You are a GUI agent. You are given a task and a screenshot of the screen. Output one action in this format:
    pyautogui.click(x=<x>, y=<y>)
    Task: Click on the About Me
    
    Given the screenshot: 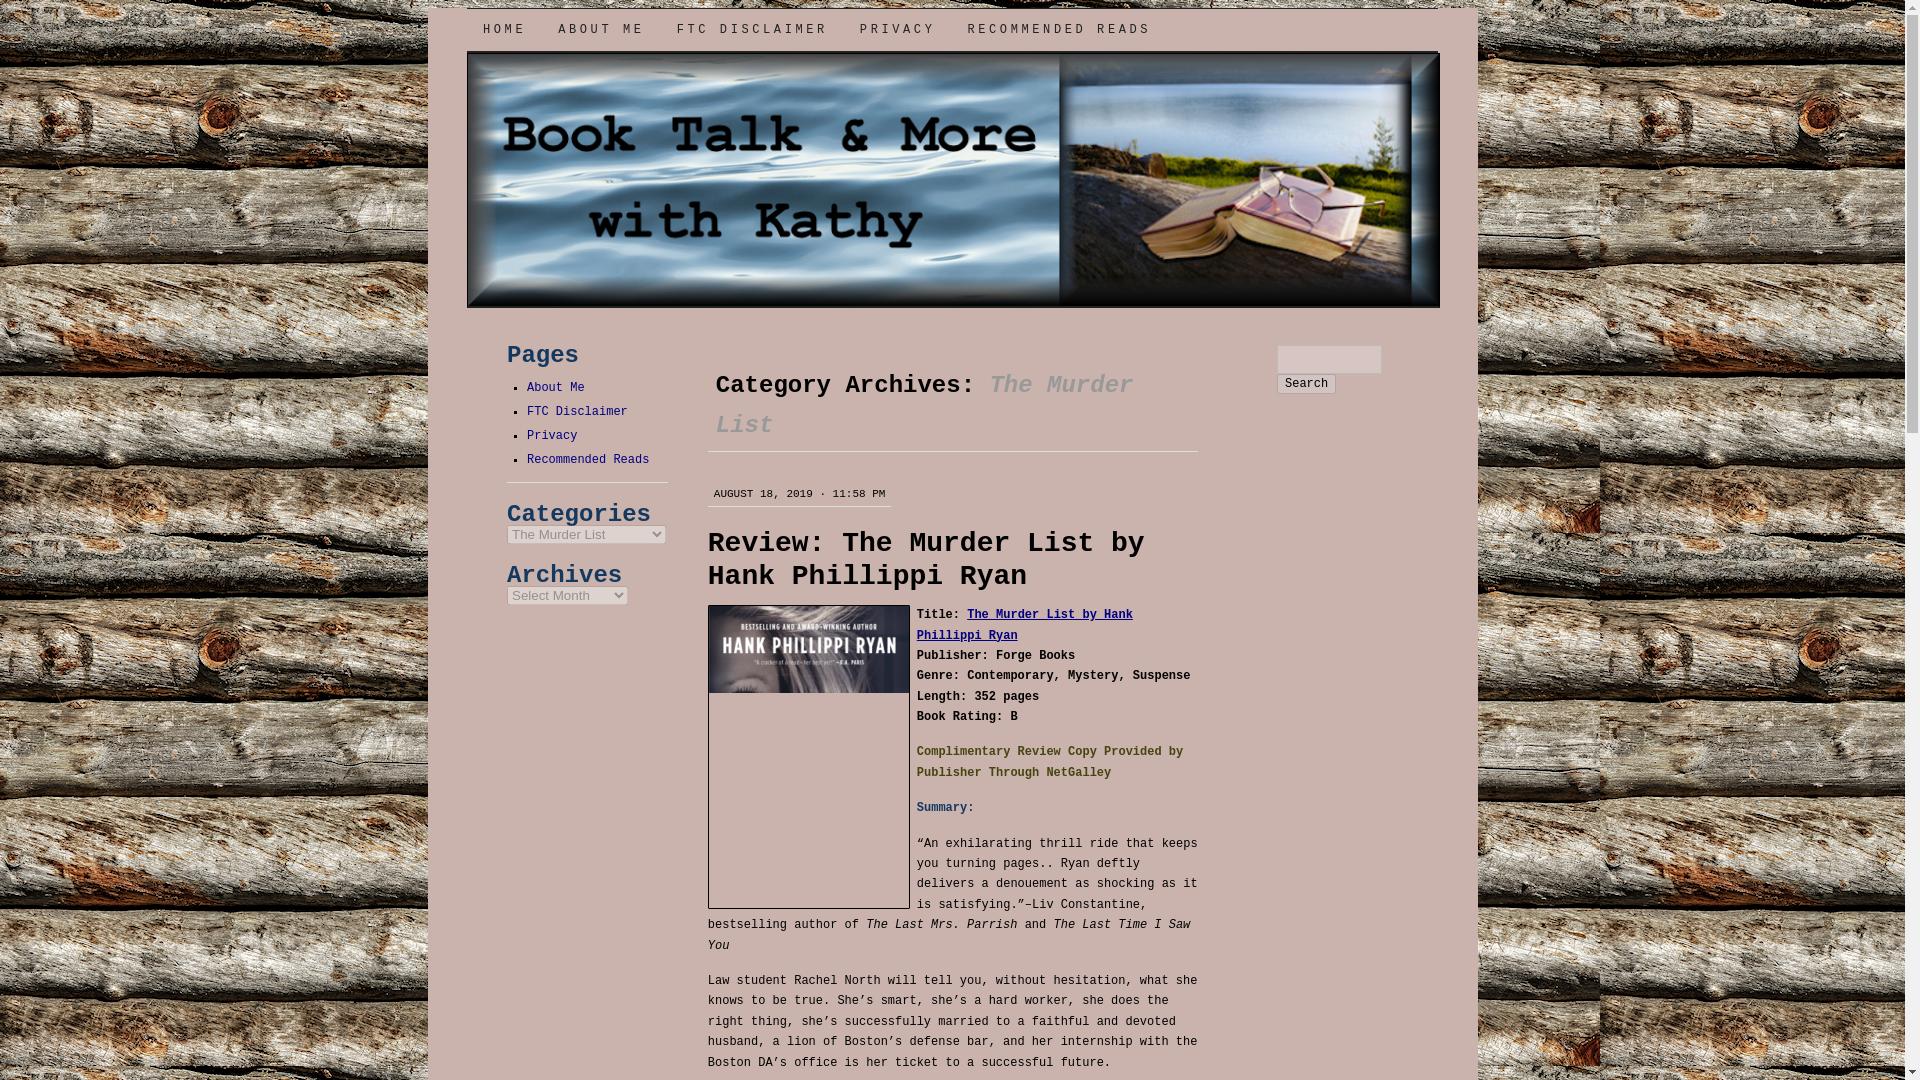 What is the action you would take?
    pyautogui.click(x=556, y=388)
    